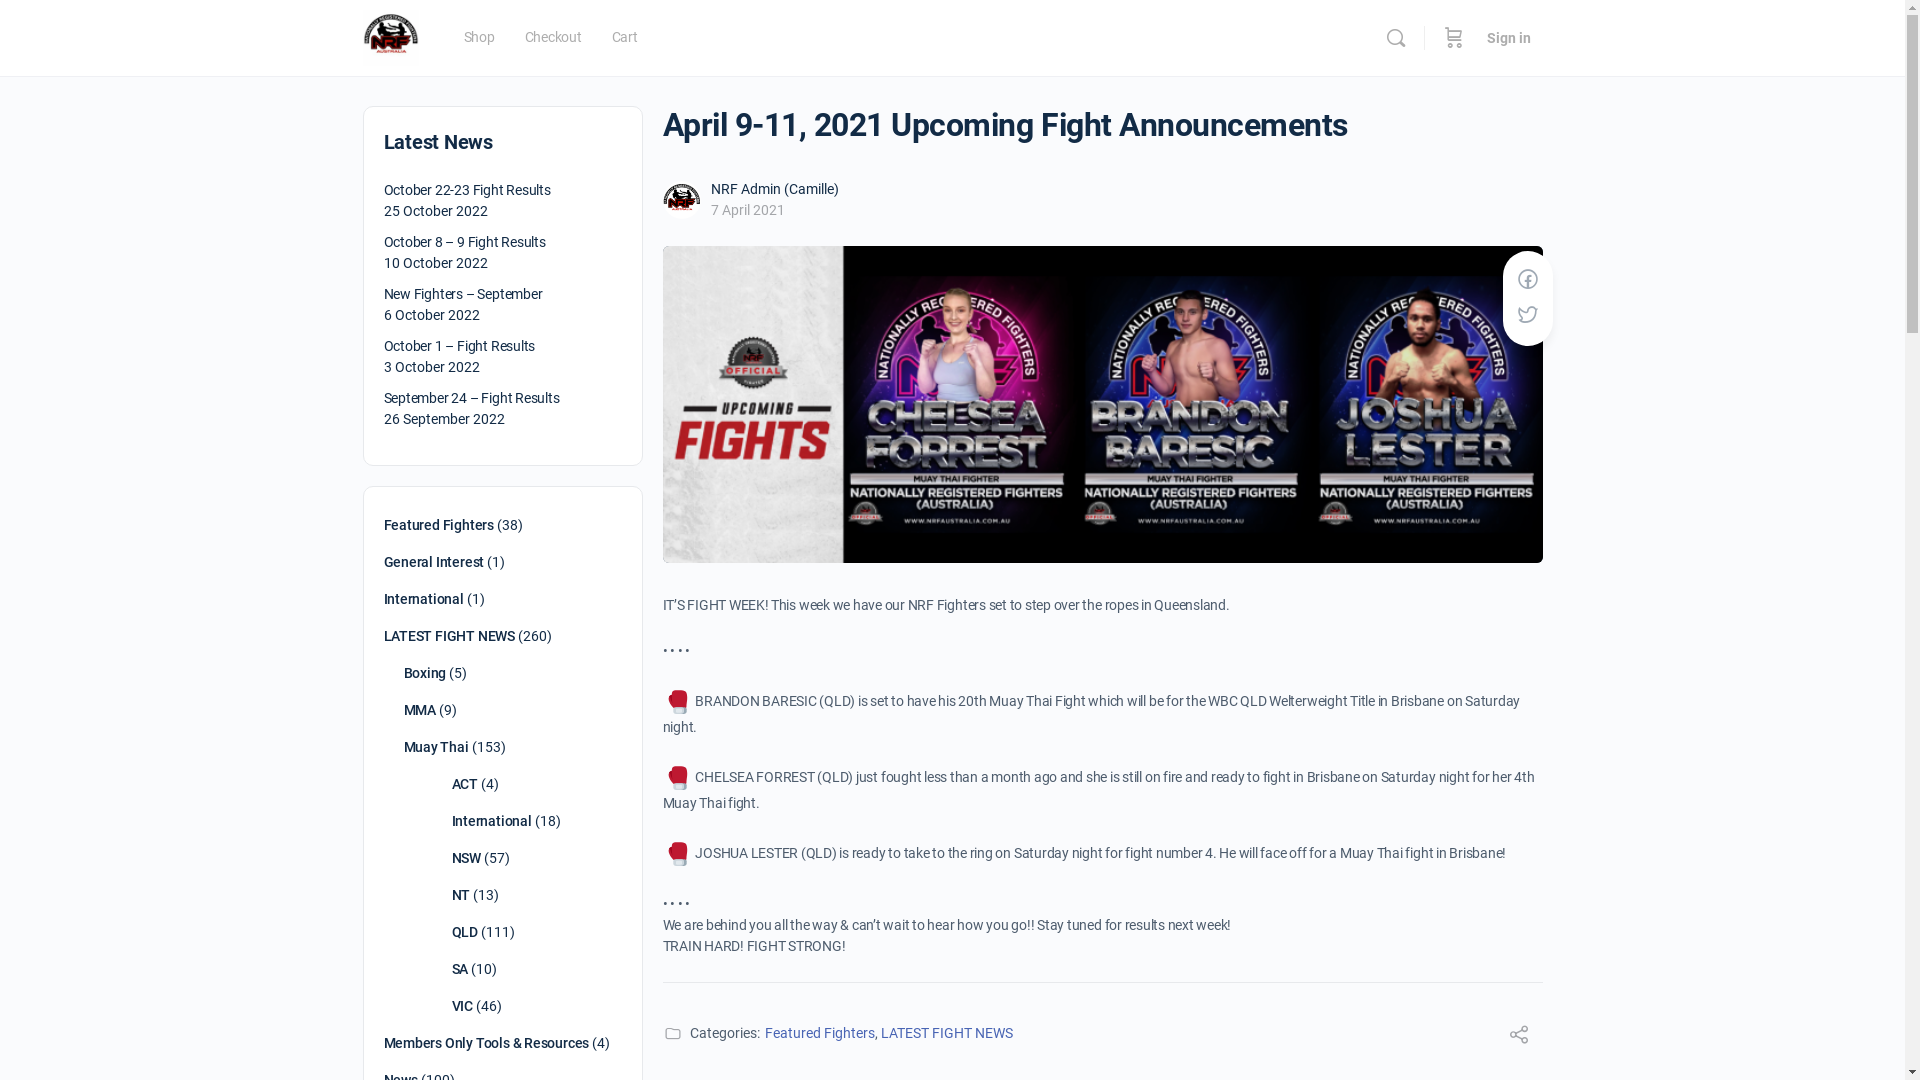 The image size is (1920, 1080). Describe the element at coordinates (747, 210) in the screenshot. I see `7 April 2021` at that location.